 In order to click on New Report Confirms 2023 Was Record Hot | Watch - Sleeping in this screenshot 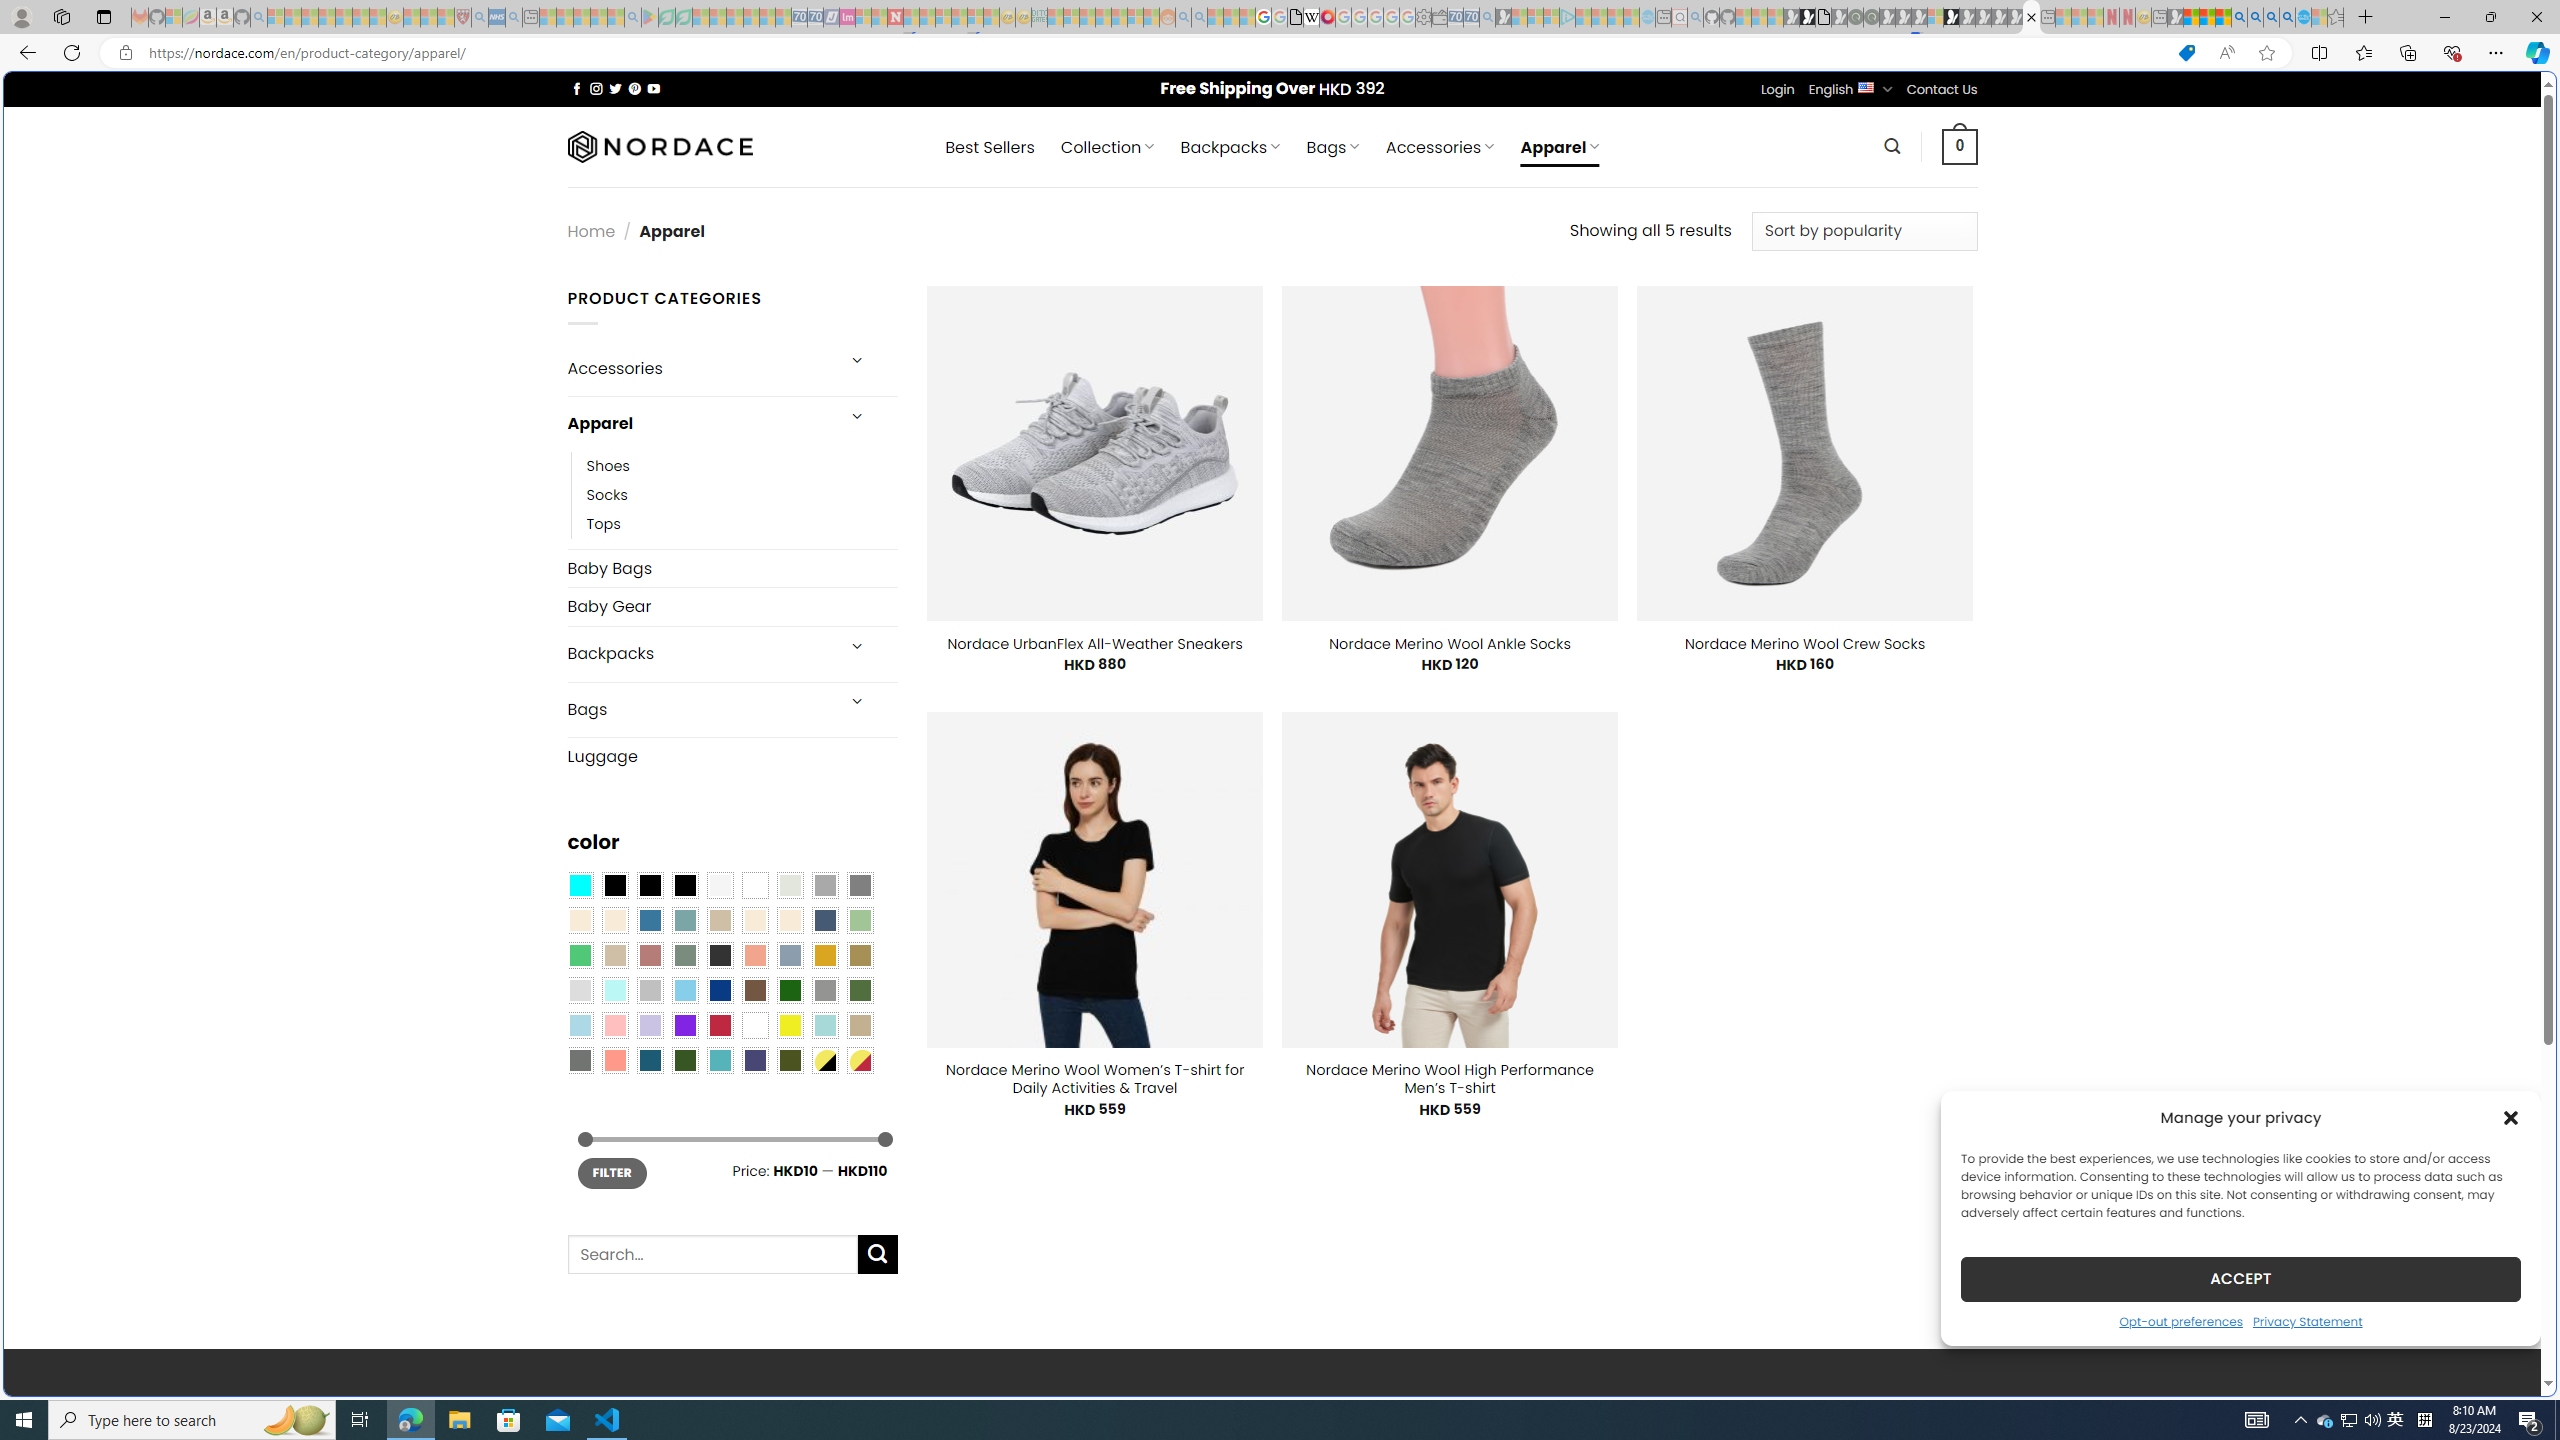, I will do `click(344, 17)`.